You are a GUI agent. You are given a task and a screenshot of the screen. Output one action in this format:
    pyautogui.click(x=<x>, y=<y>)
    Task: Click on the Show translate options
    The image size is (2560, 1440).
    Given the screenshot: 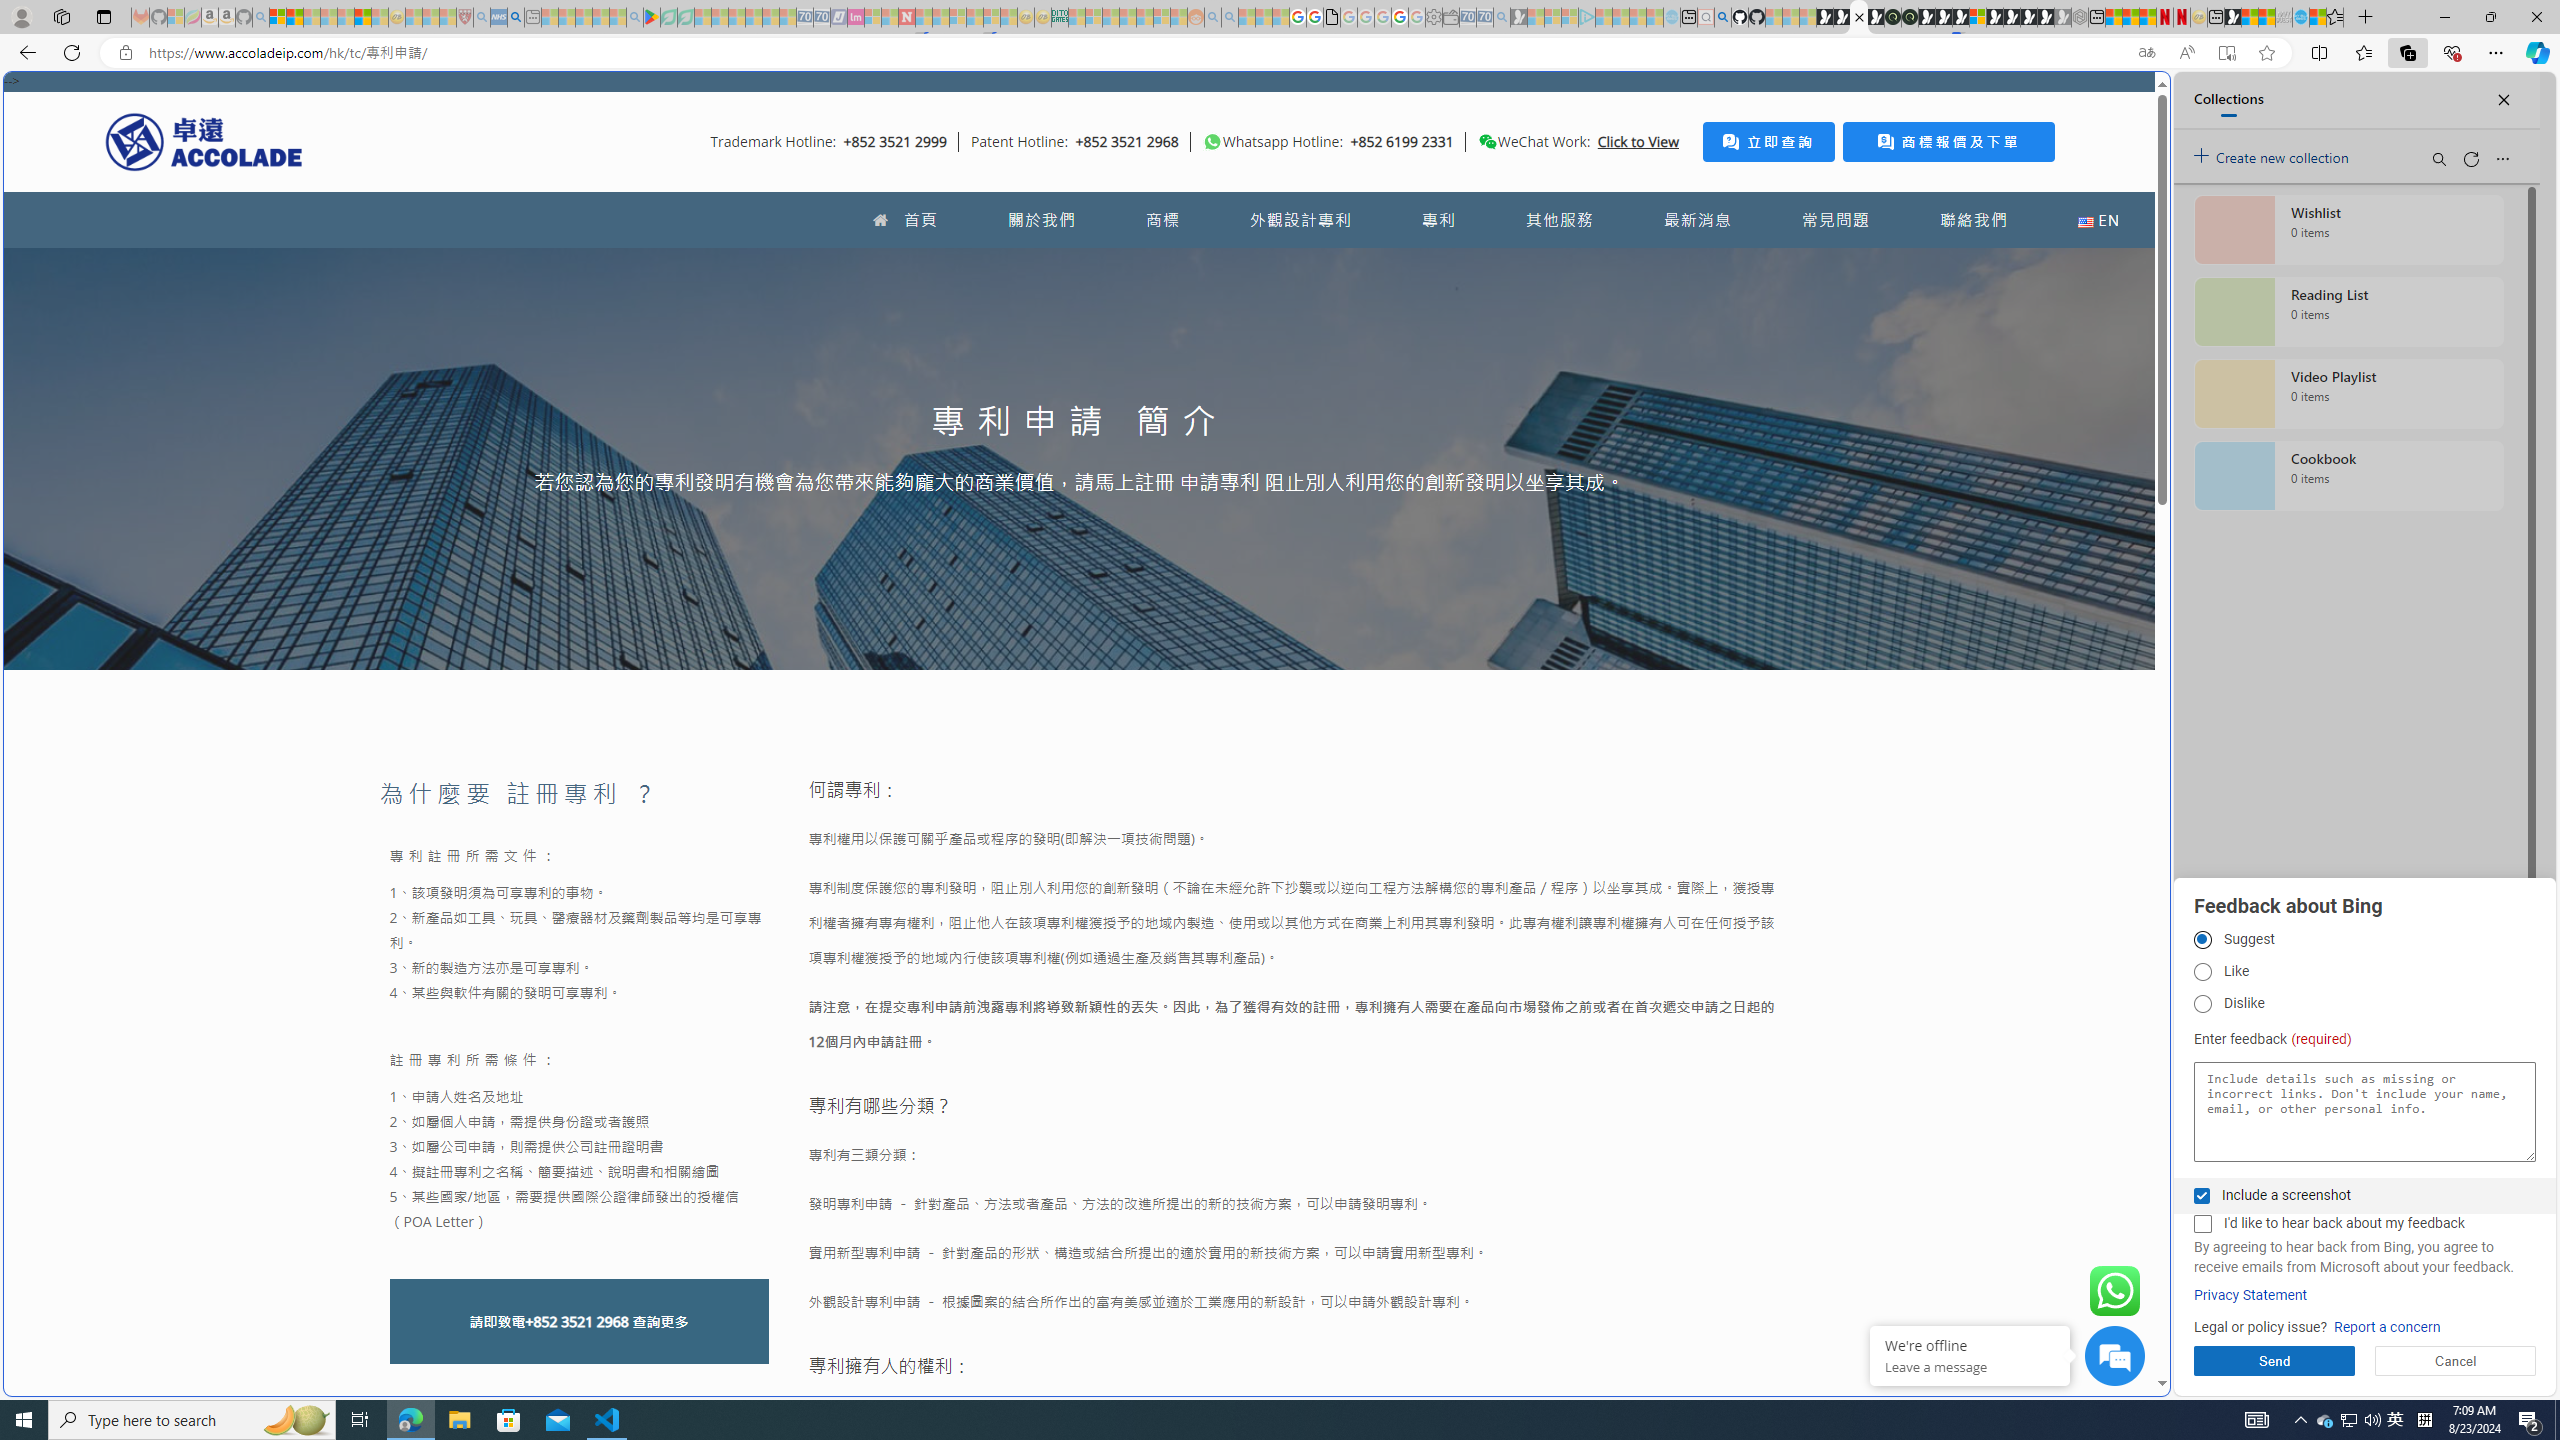 What is the action you would take?
    pyautogui.click(x=2146, y=53)
    